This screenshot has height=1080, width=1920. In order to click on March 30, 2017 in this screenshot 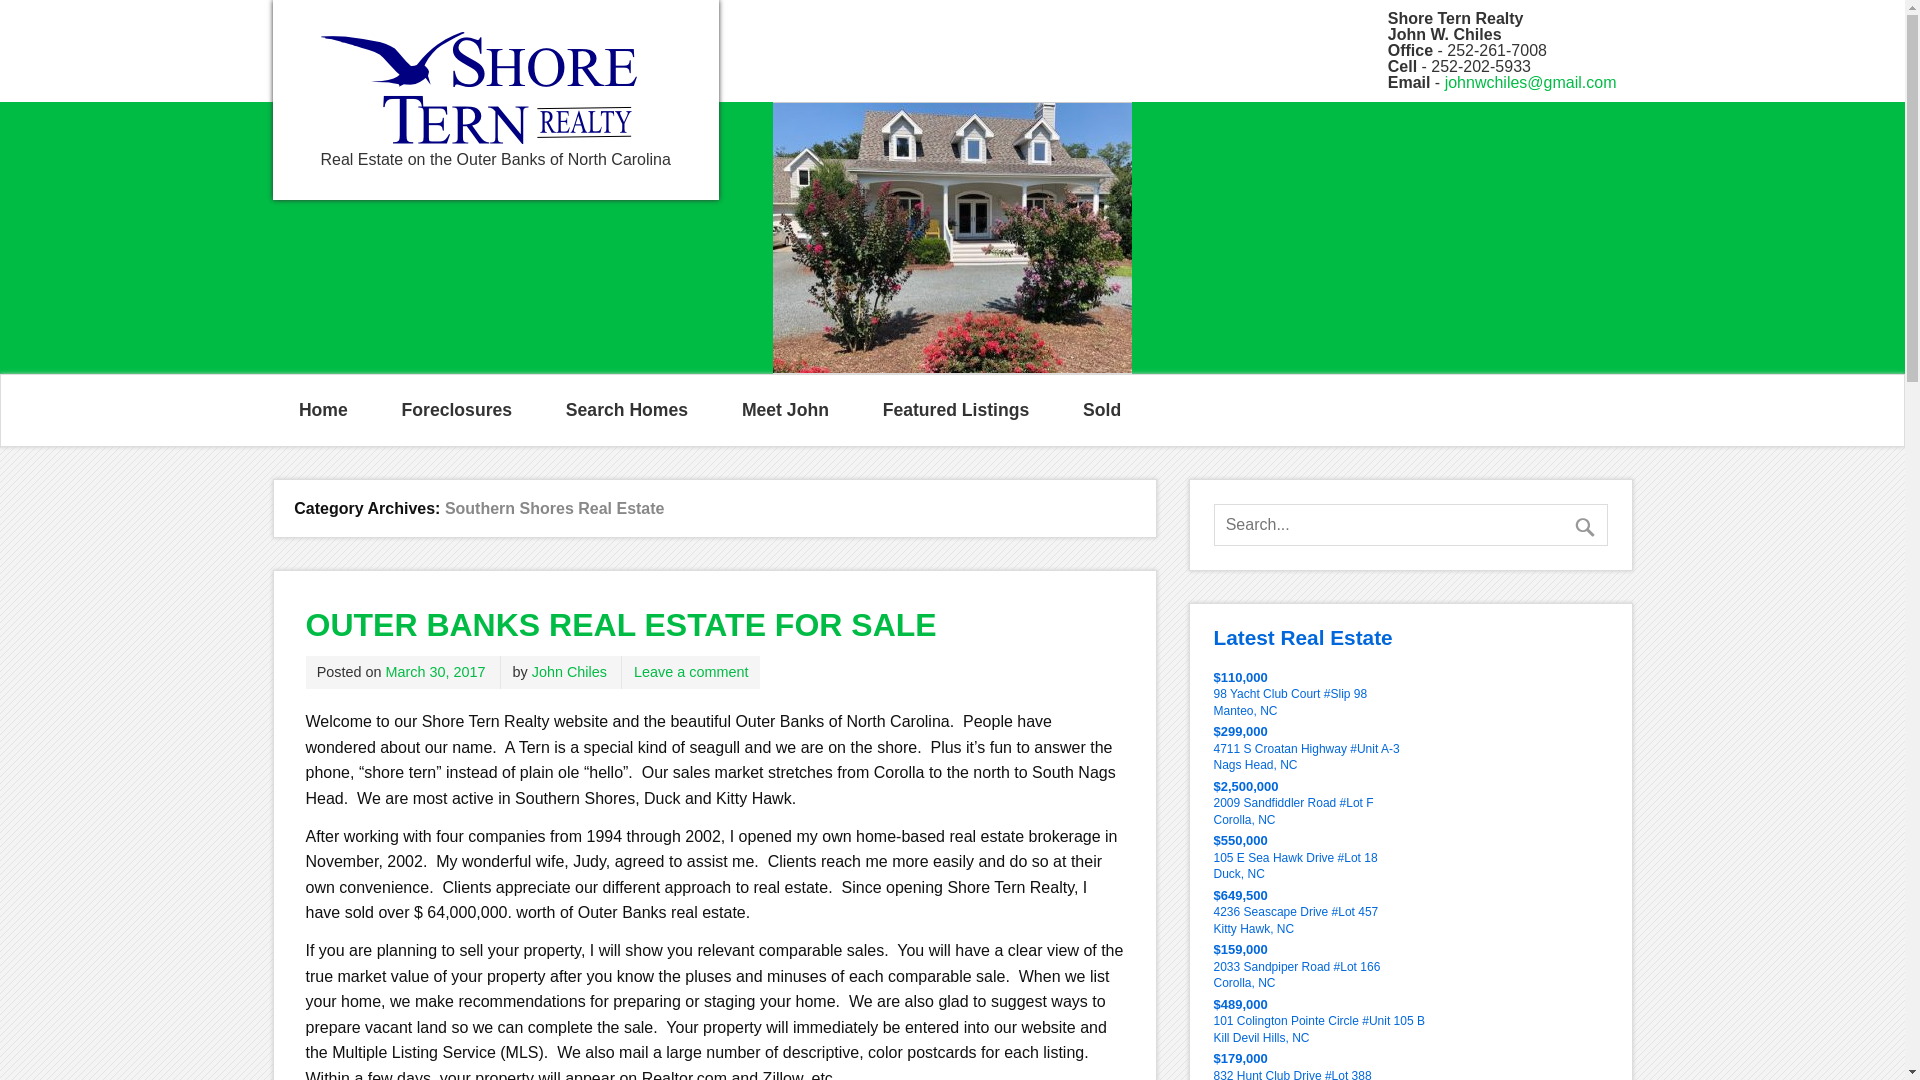, I will do `click(435, 672)`.